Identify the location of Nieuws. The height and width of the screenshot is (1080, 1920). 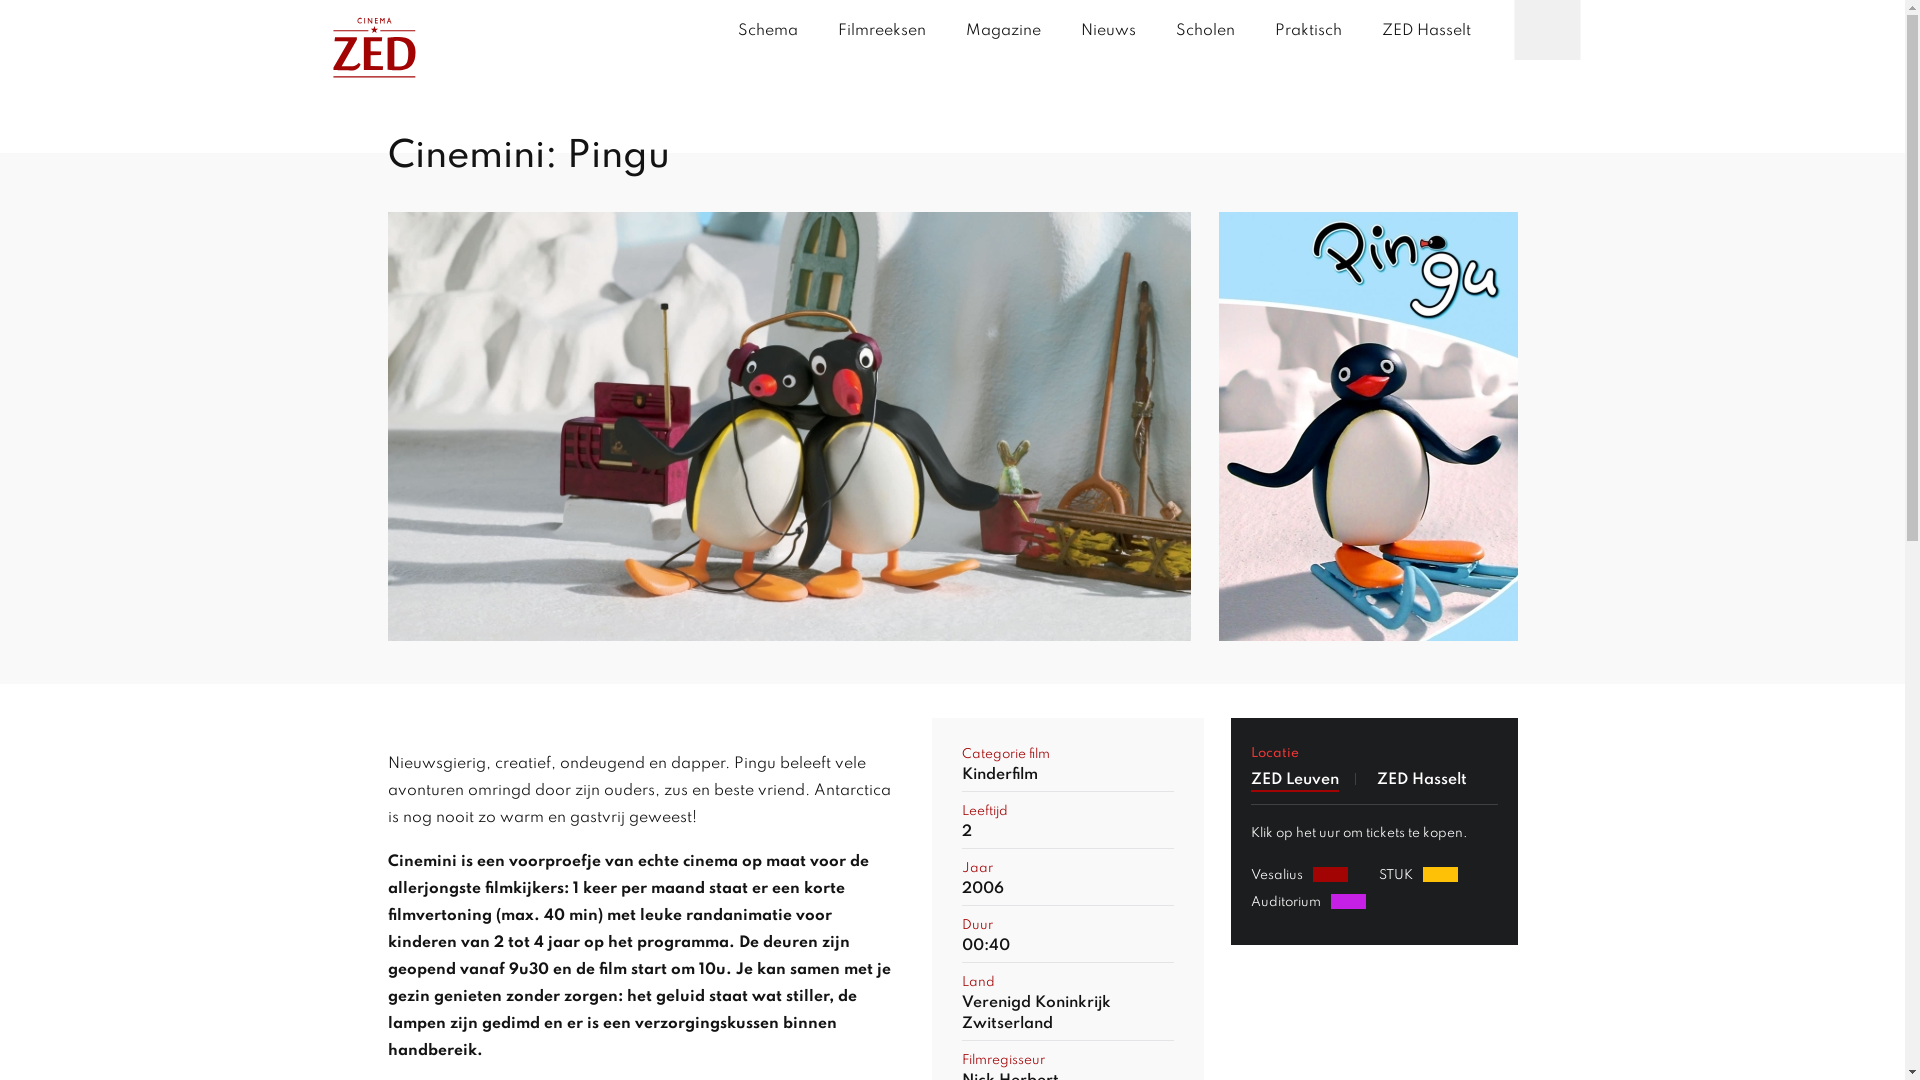
(1108, 32).